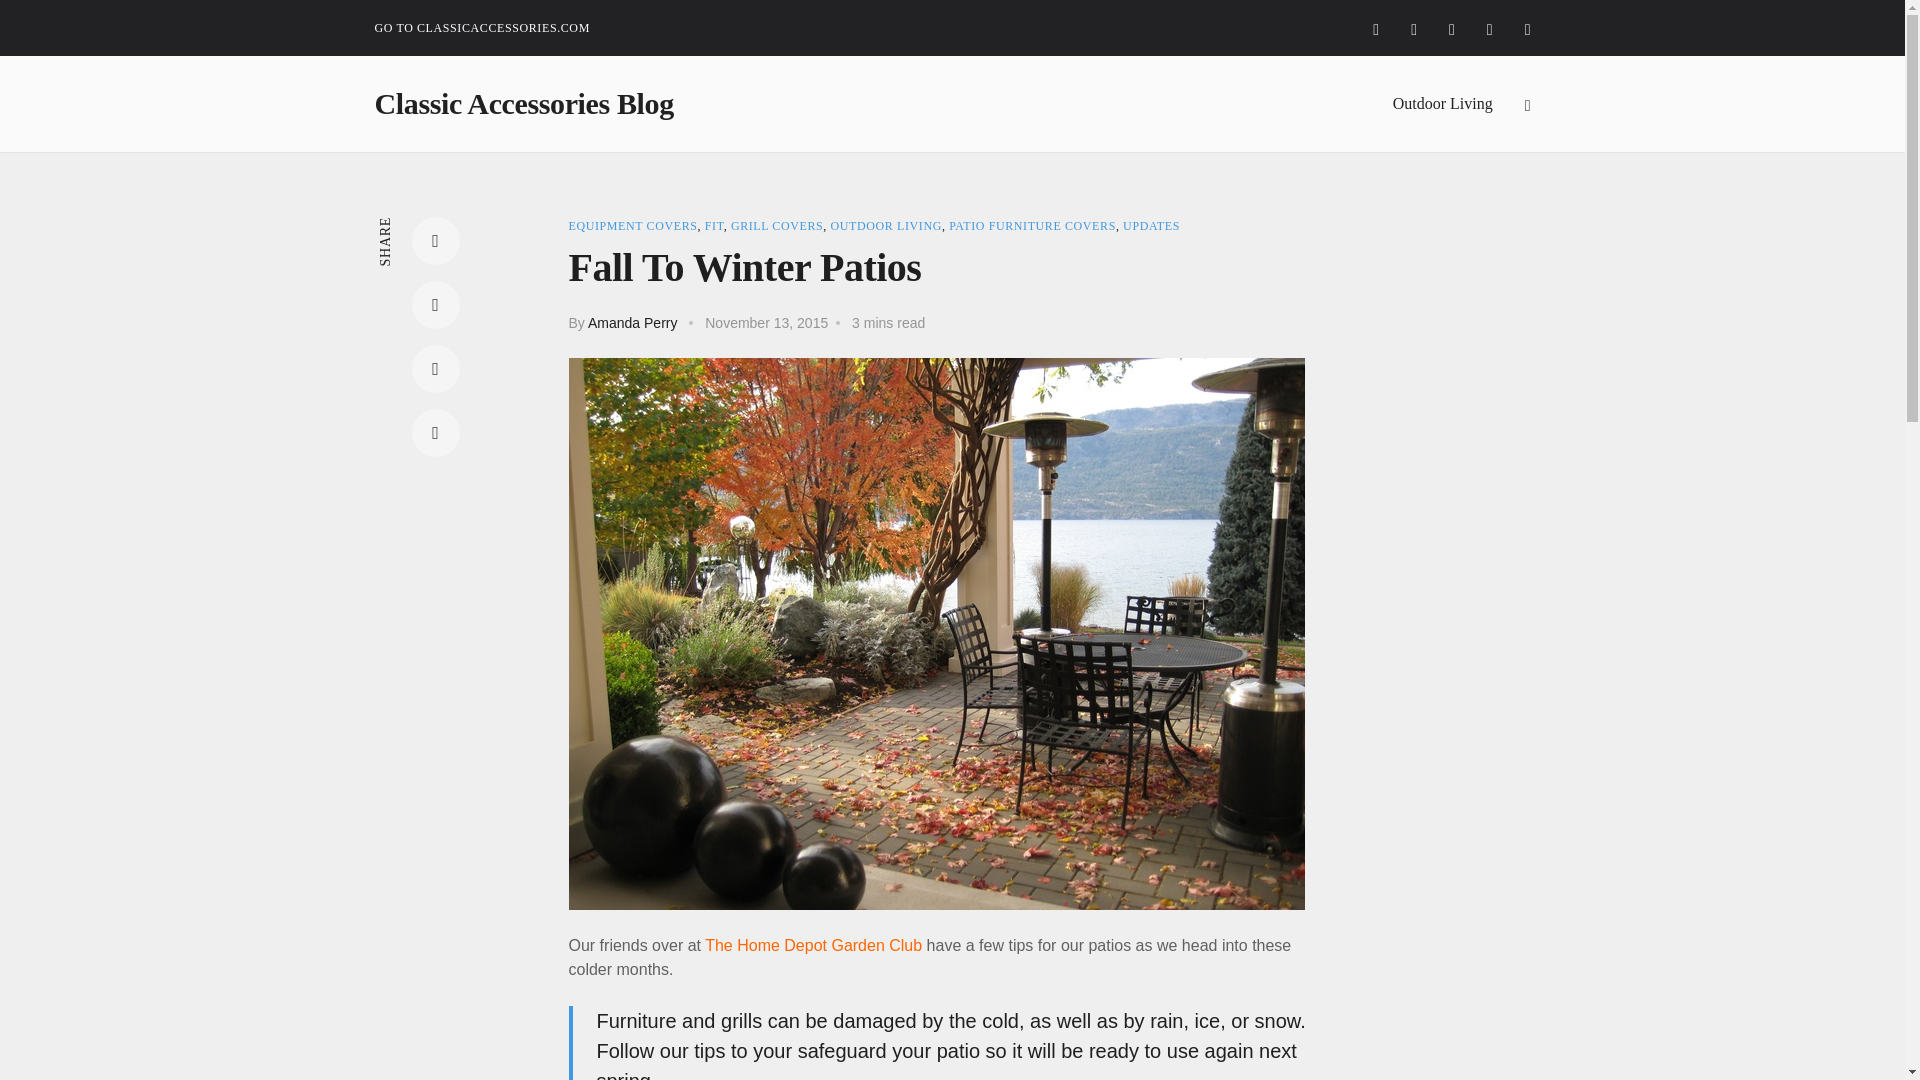 The height and width of the screenshot is (1080, 1920). What do you see at coordinates (714, 226) in the screenshot?
I see `FIT` at bounding box center [714, 226].